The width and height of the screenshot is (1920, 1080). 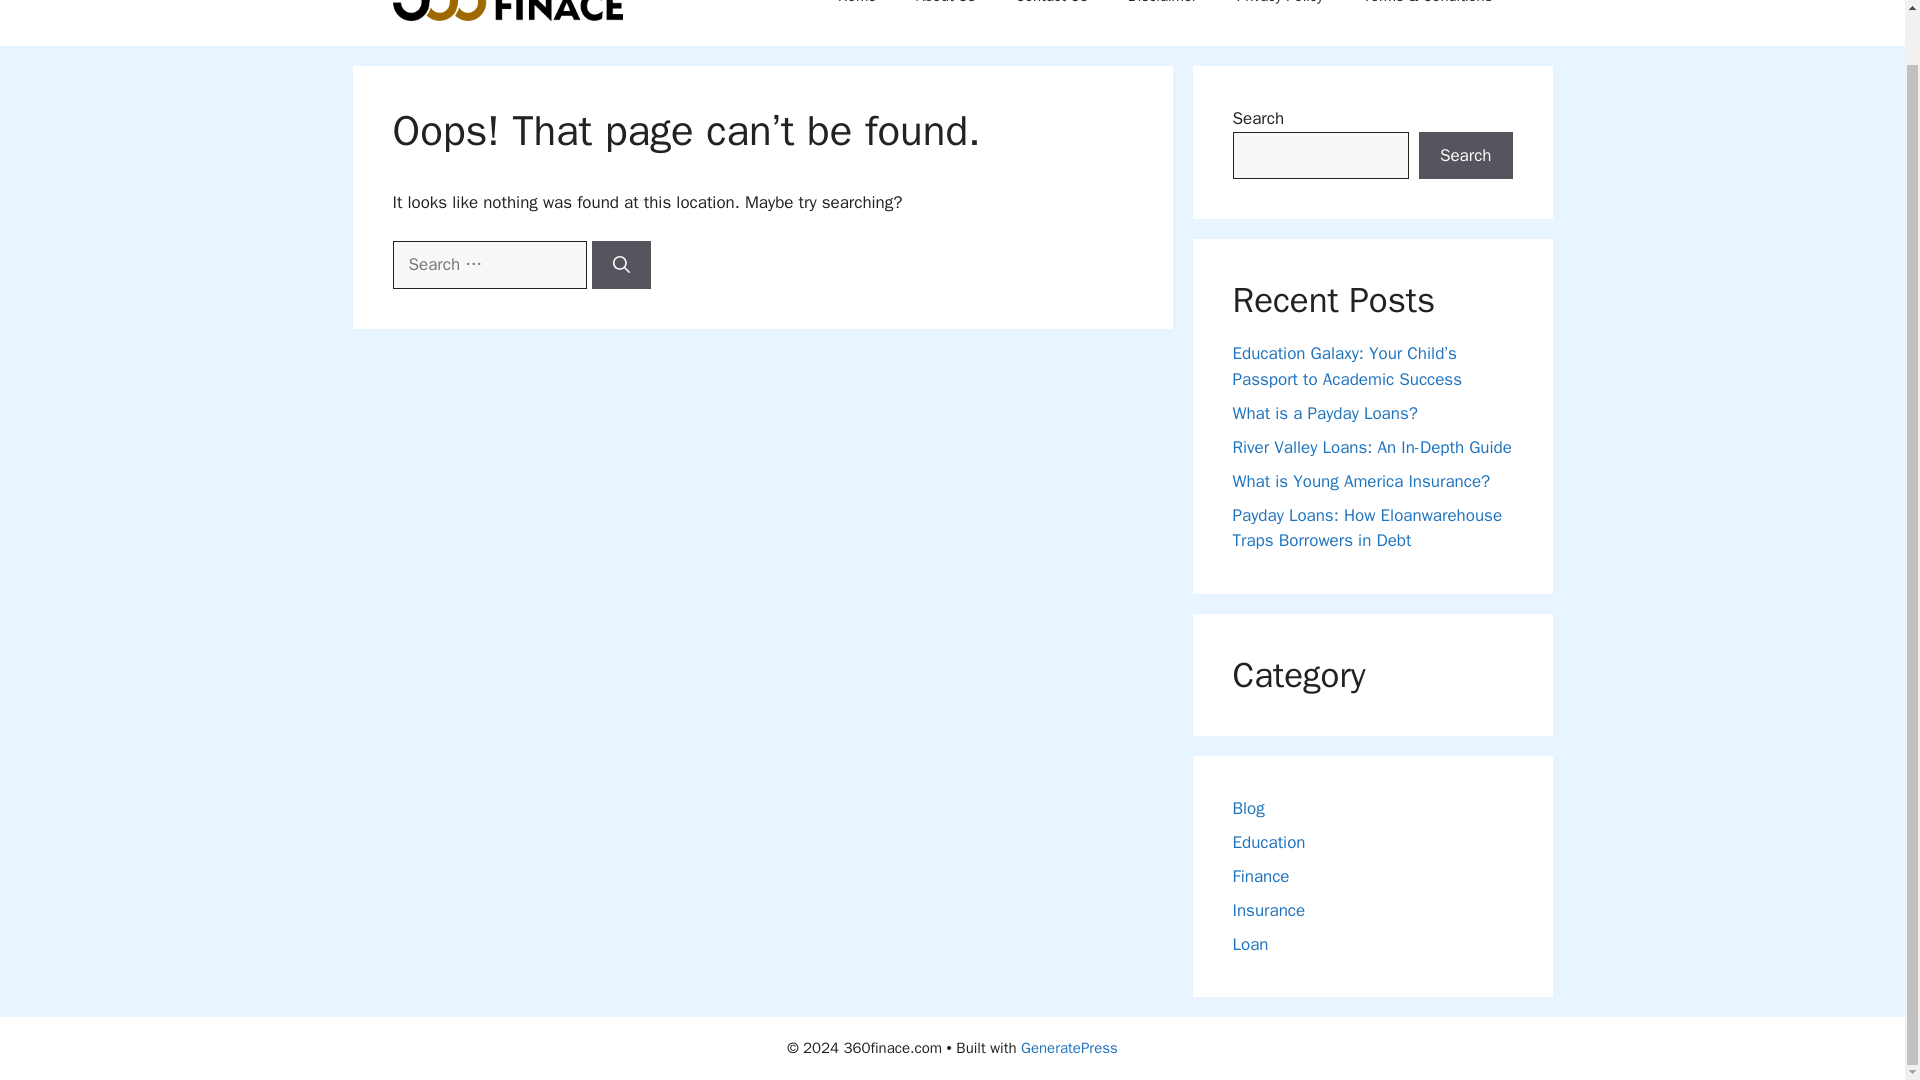 What do you see at coordinates (1260, 876) in the screenshot?
I see `Finance` at bounding box center [1260, 876].